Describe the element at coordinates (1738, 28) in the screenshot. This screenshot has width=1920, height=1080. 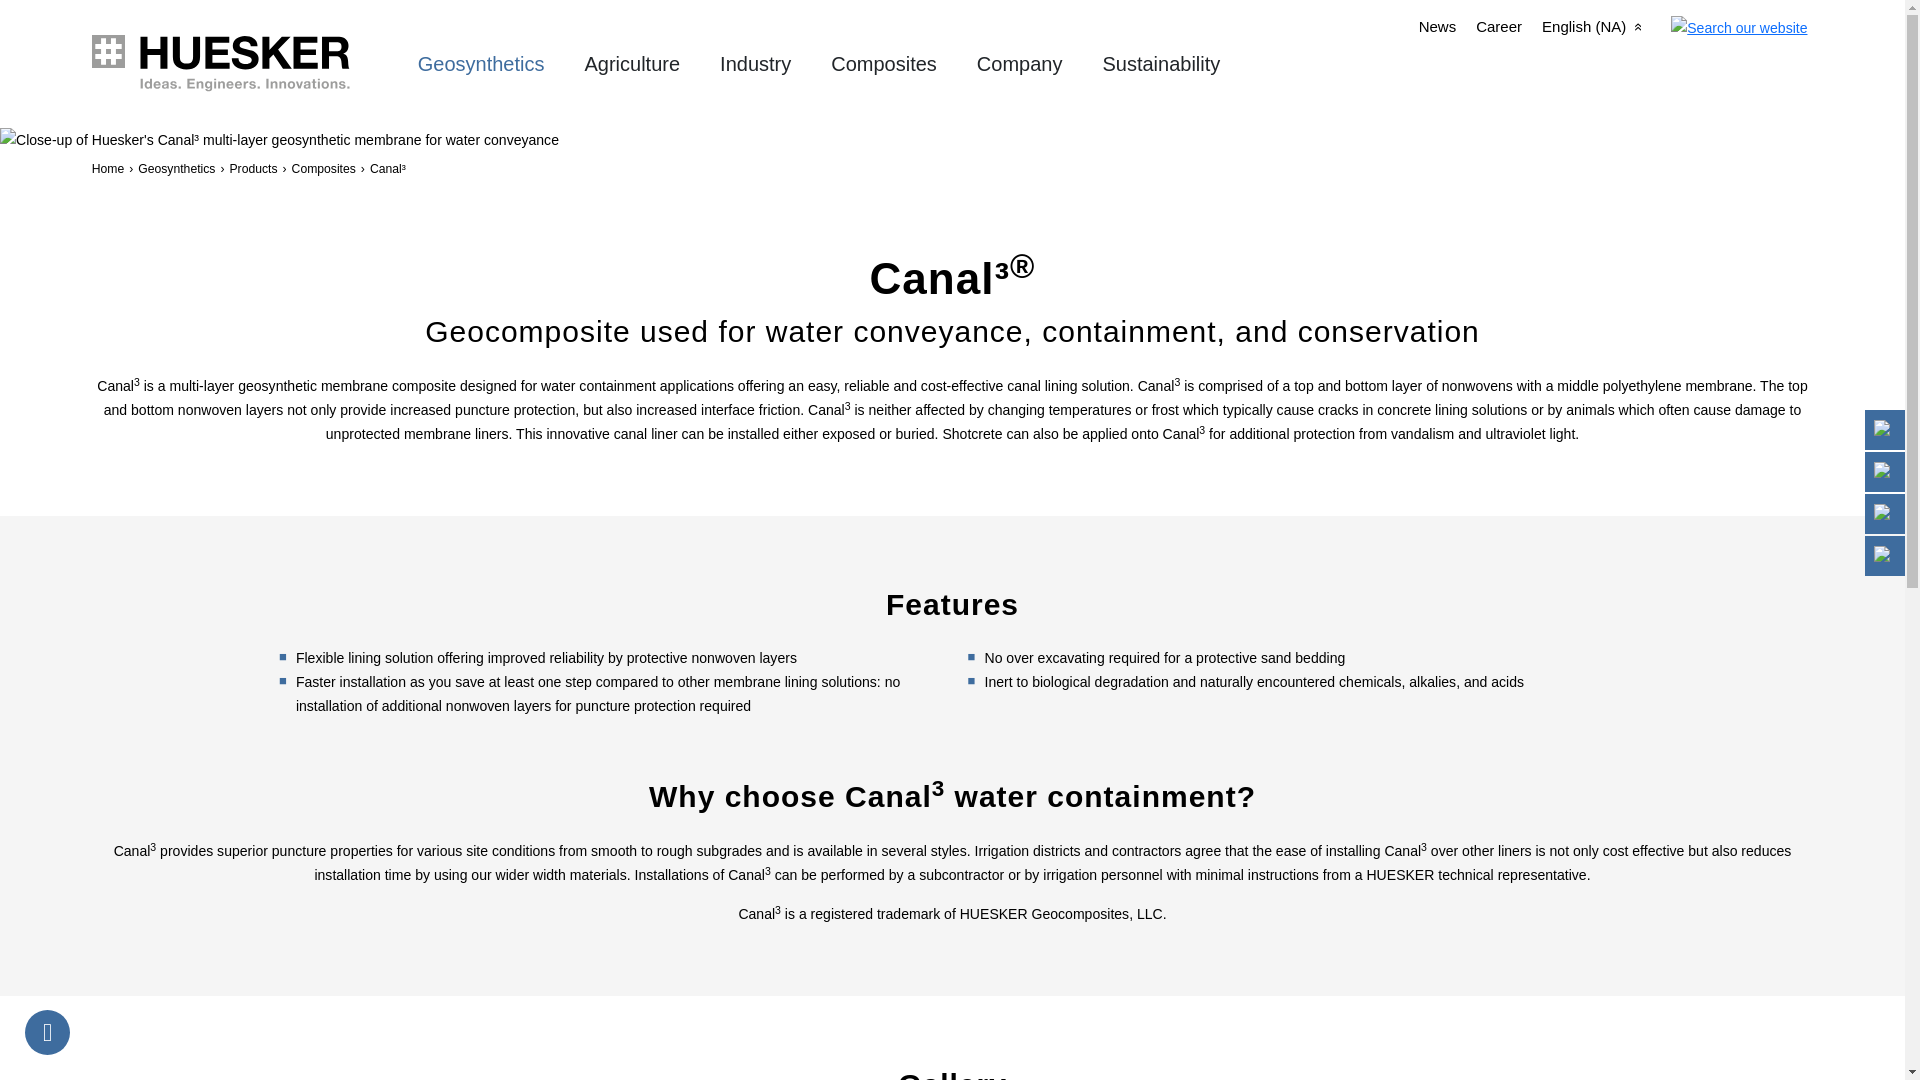
I see `Website search` at that location.